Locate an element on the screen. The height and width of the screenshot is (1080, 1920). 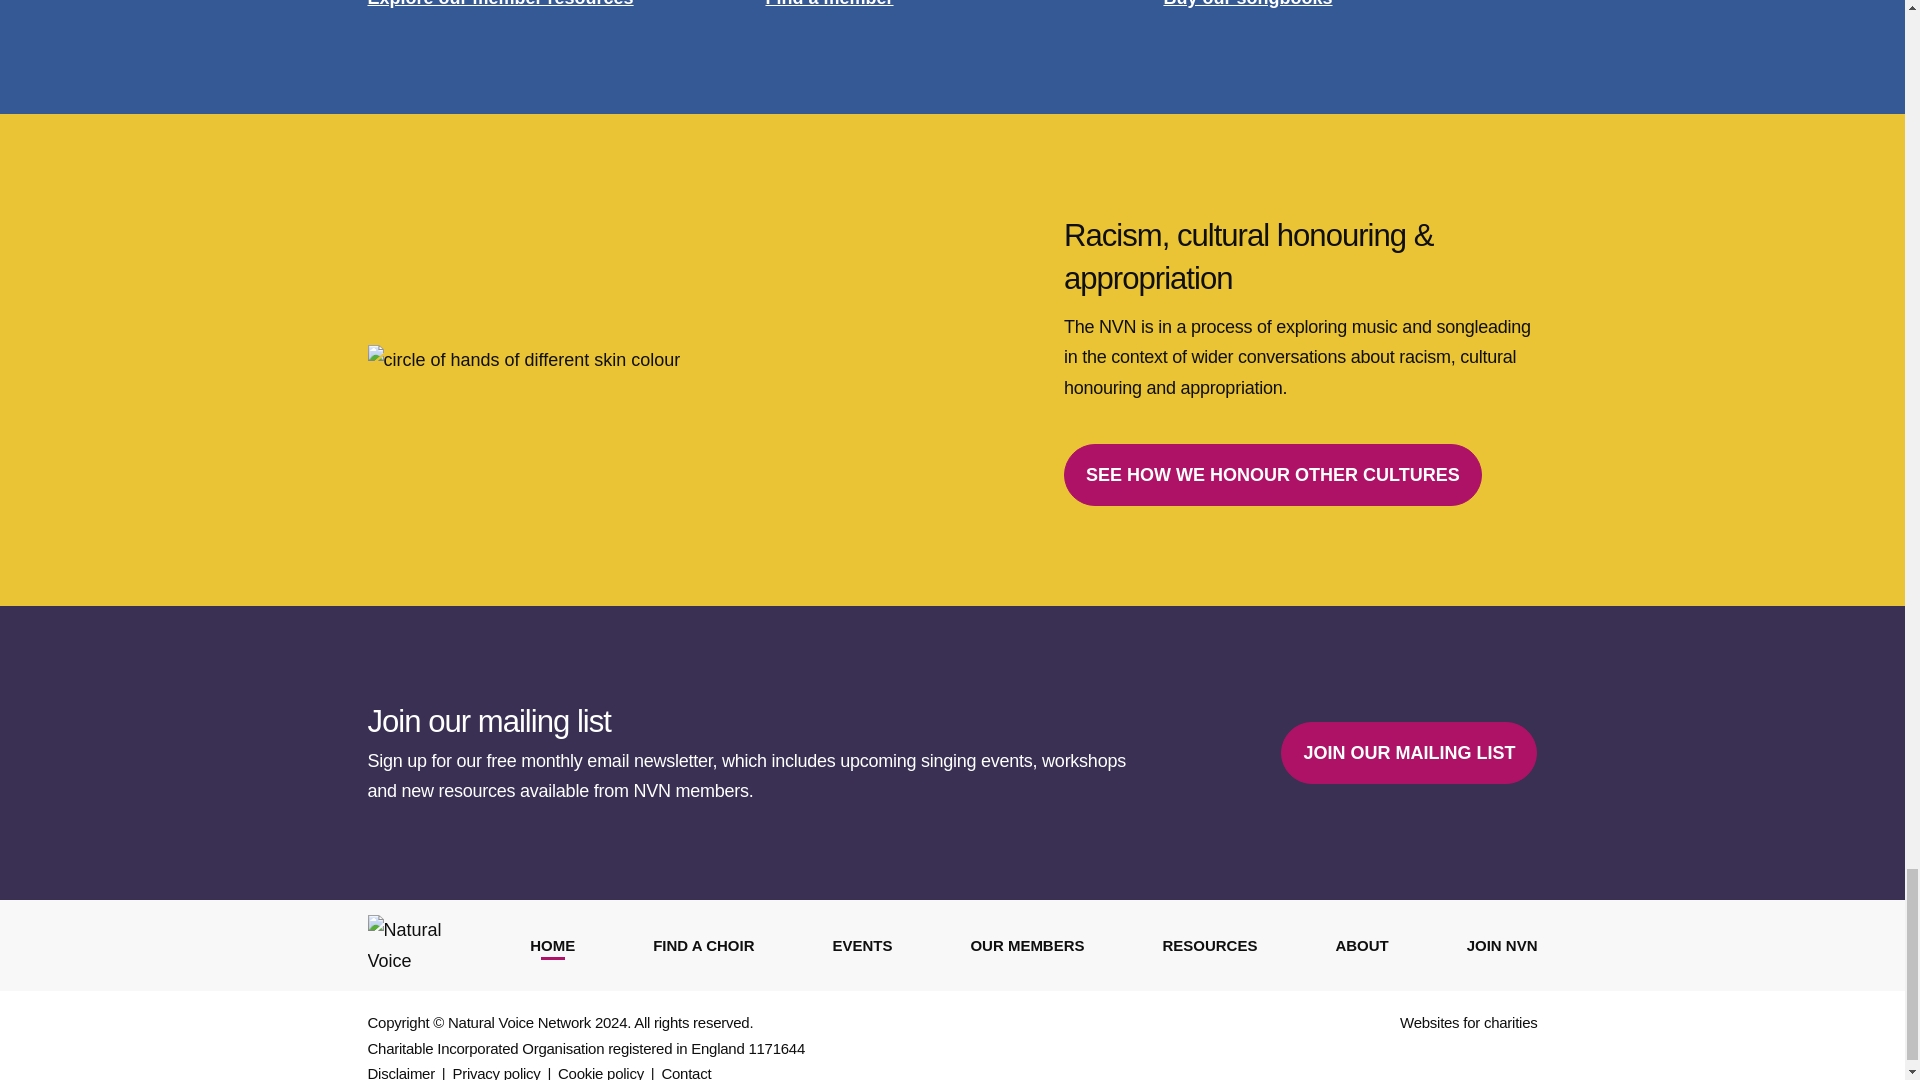
SEE HOW WE HONOUR OTHER CULTURES is located at coordinates (1272, 474).